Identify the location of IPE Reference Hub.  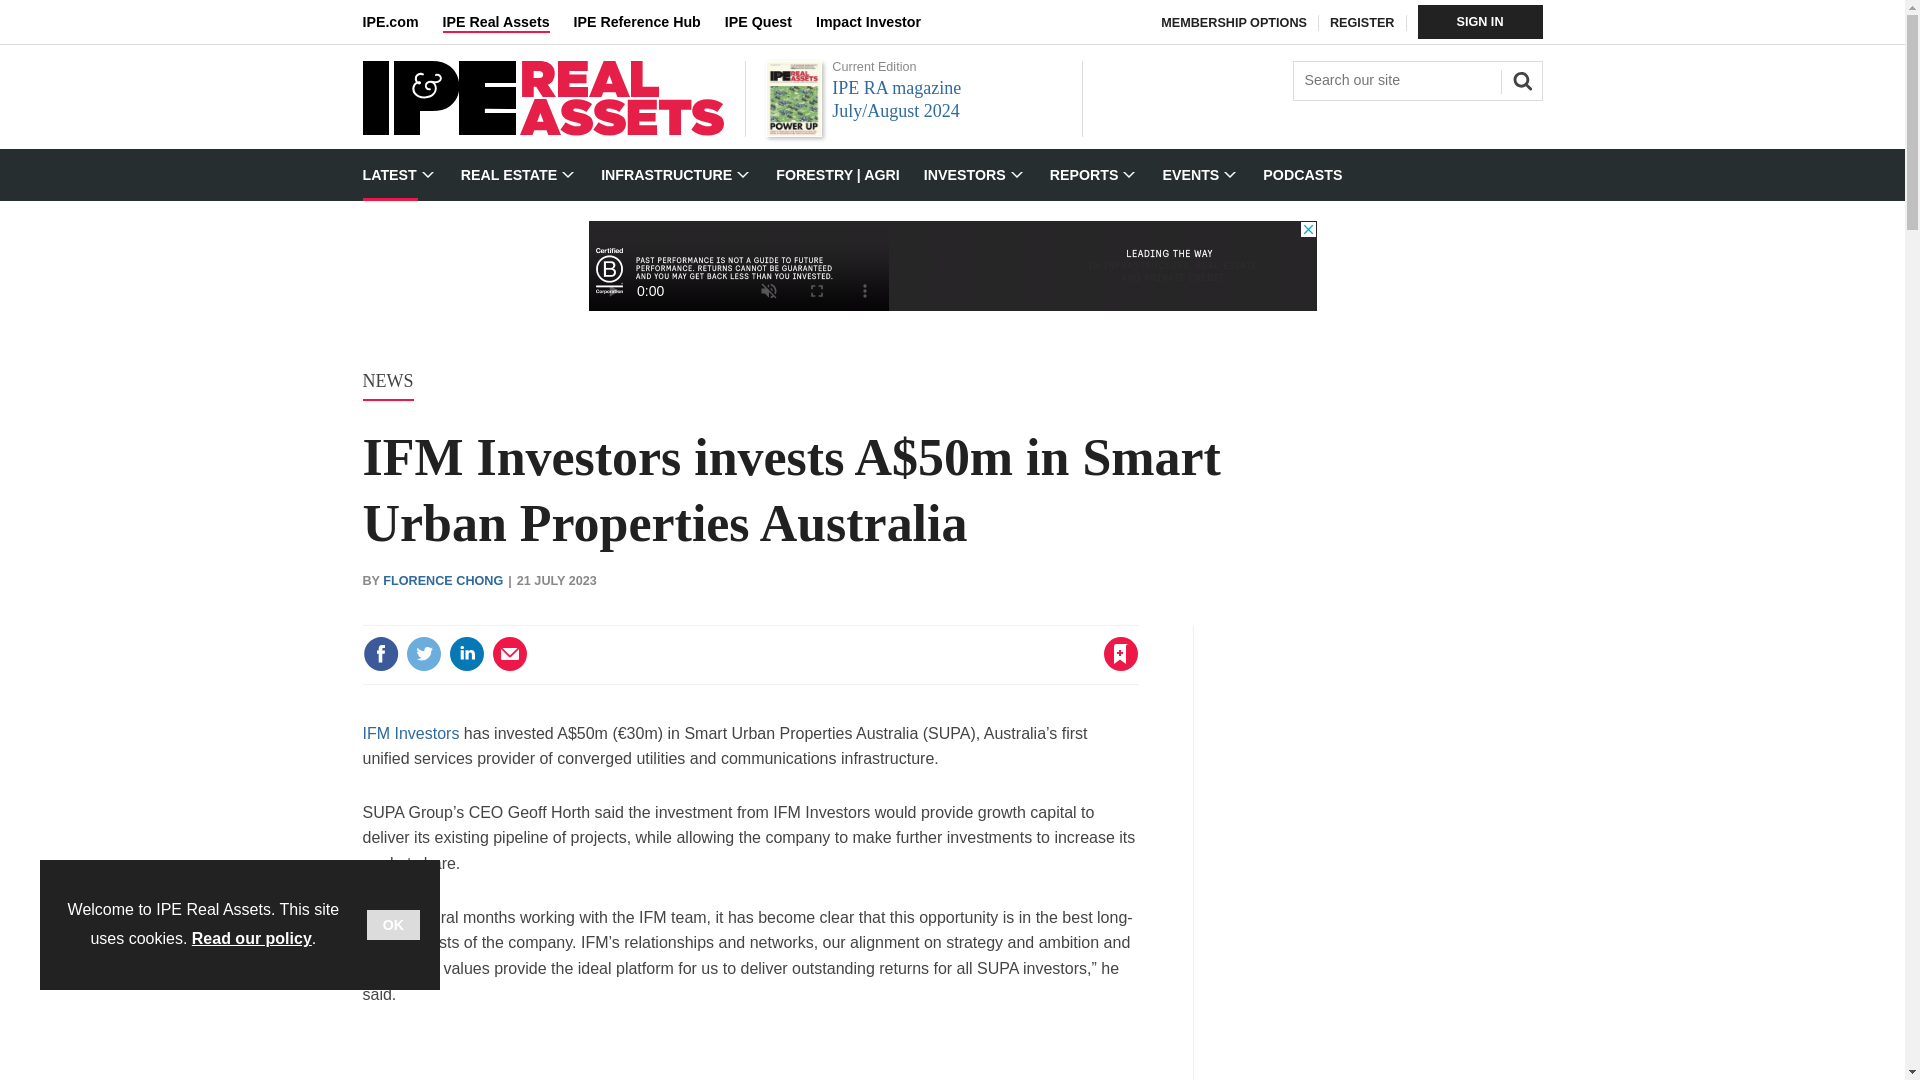
(648, 22).